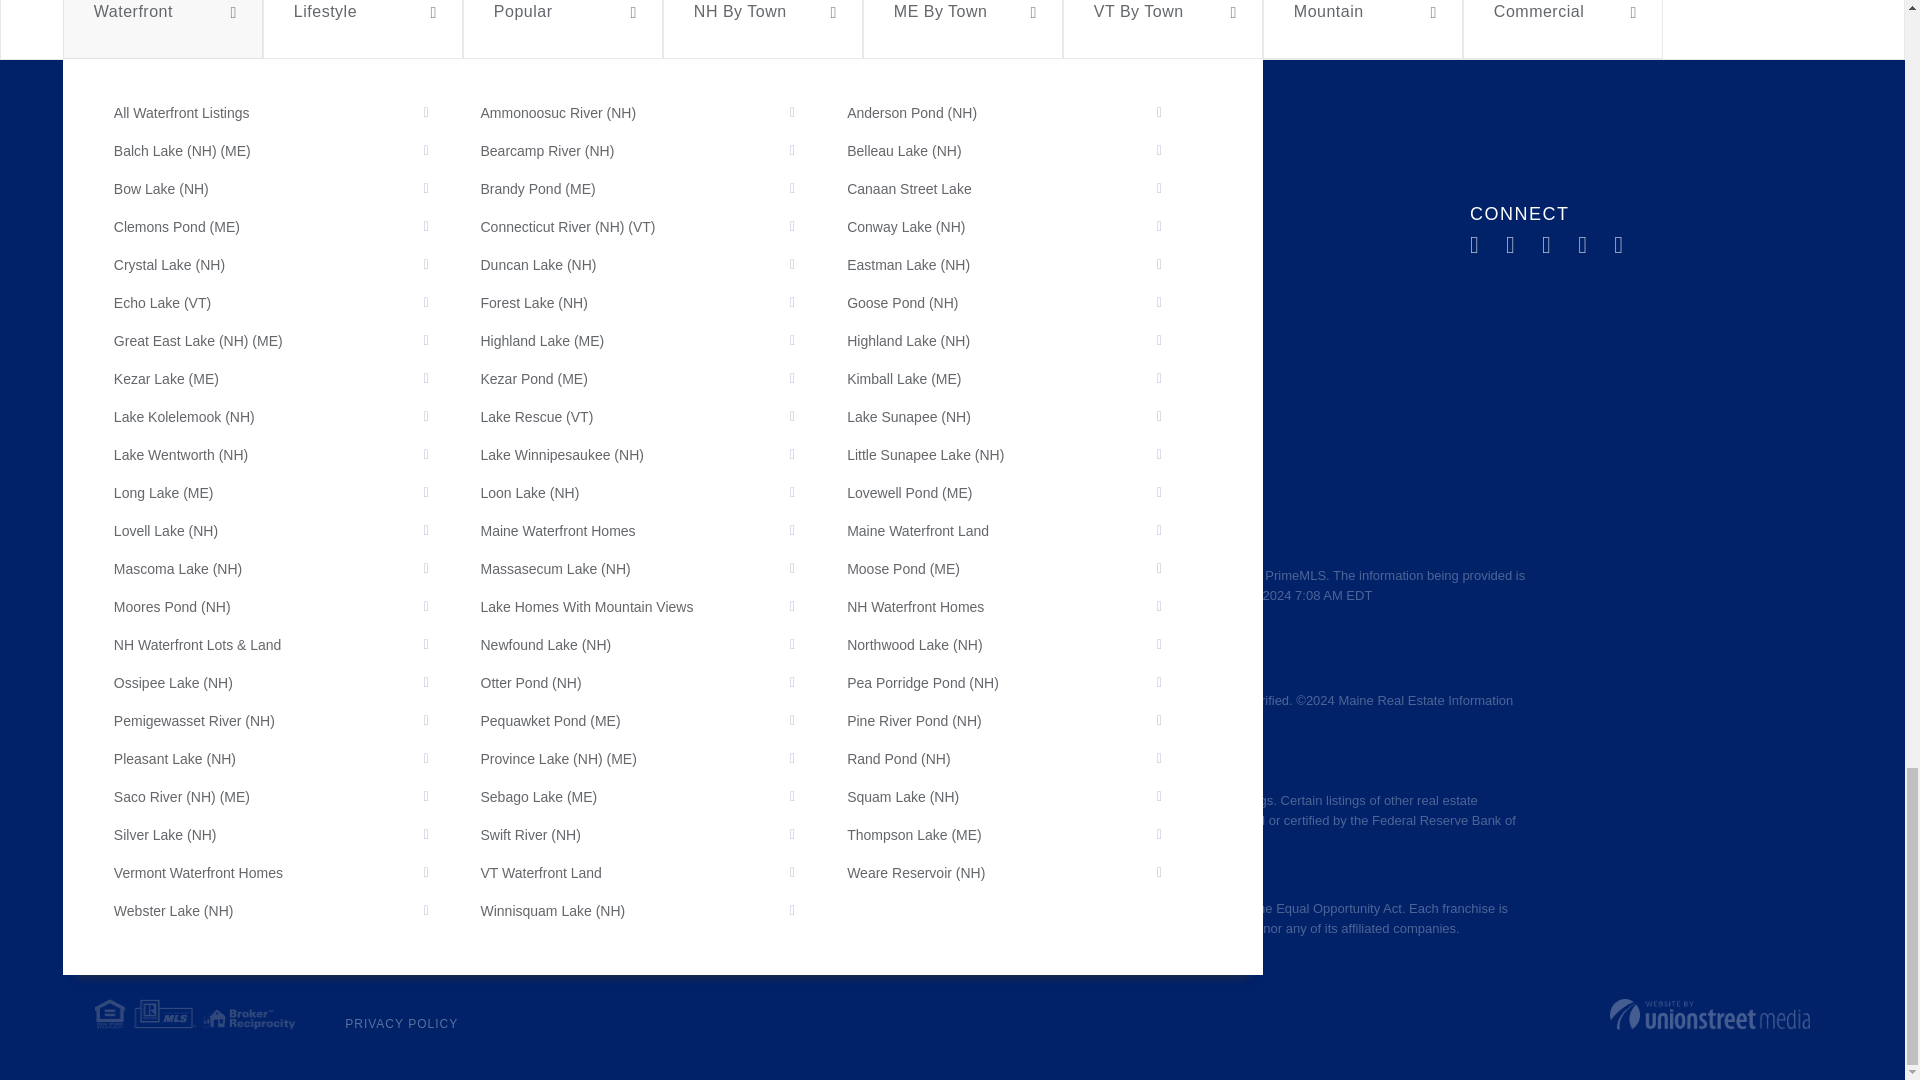  I want to click on Eastman Pond, so click(1024, 264).